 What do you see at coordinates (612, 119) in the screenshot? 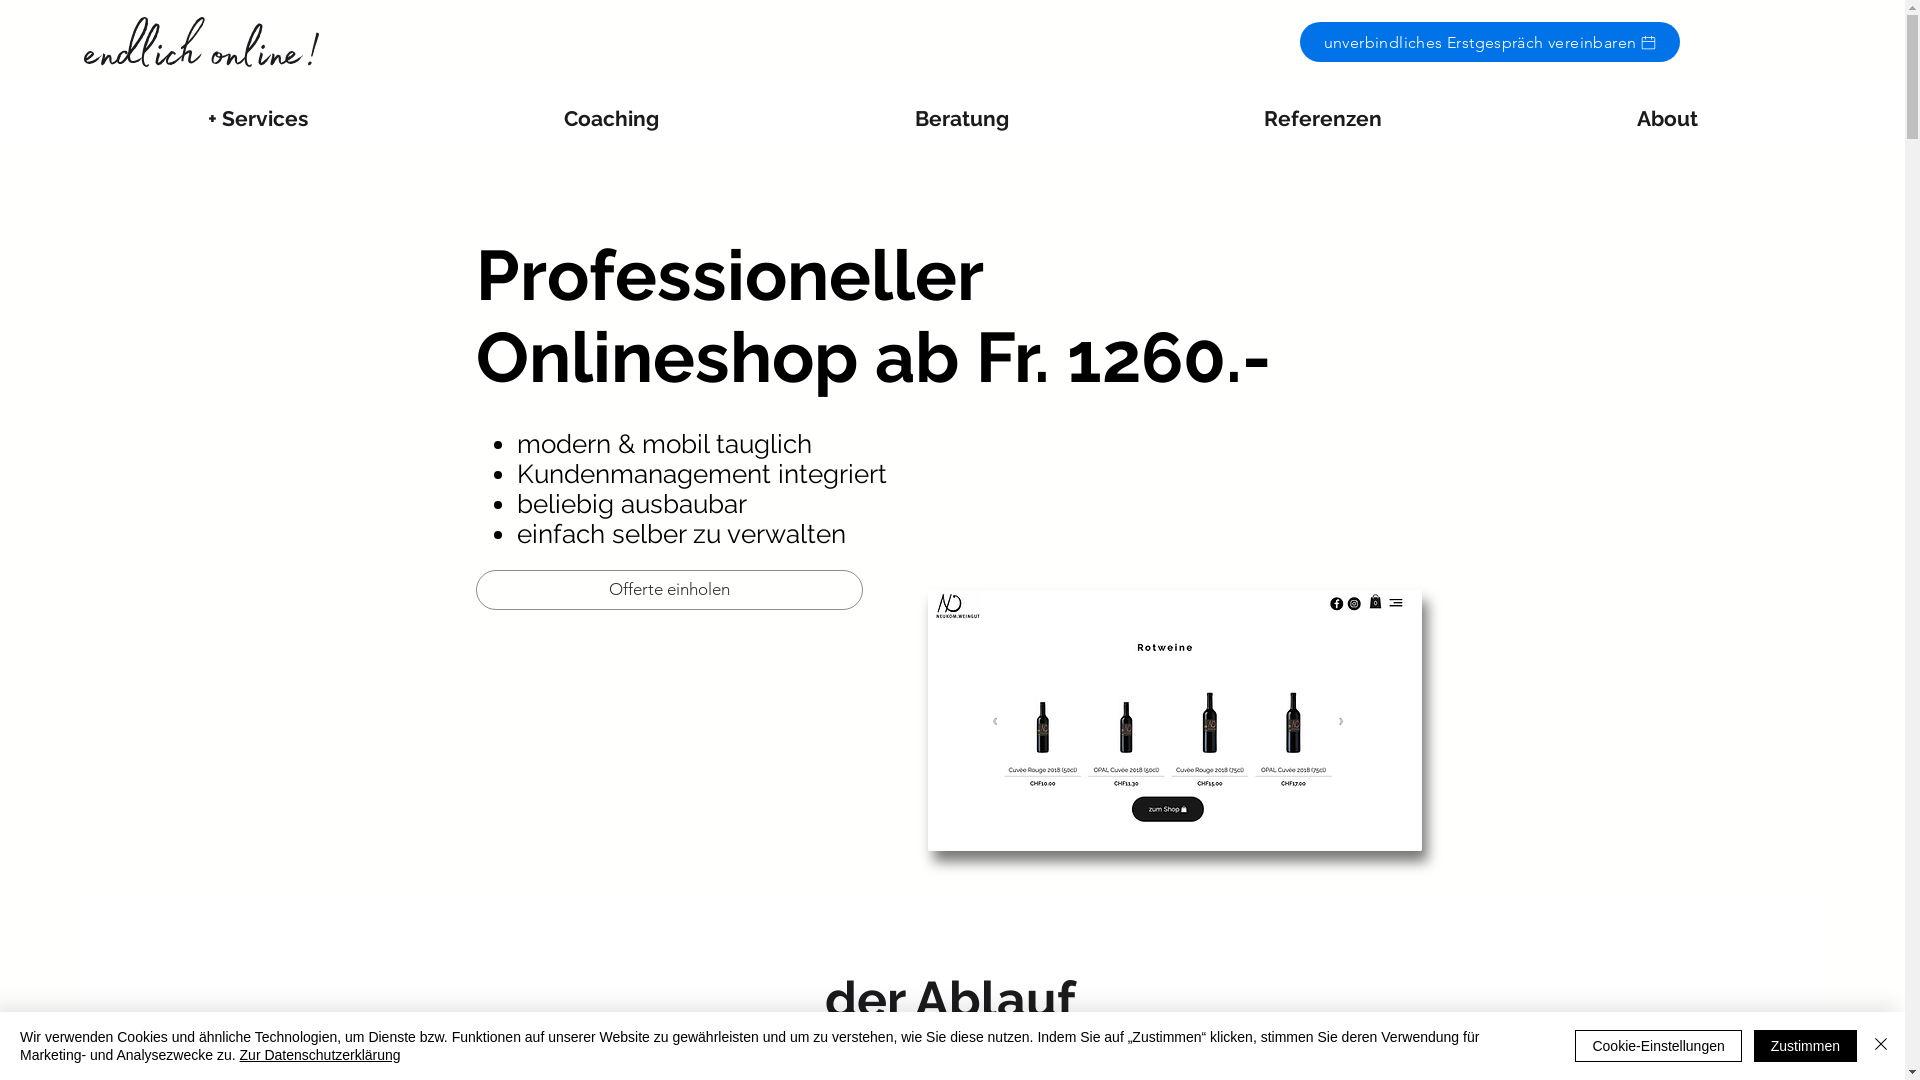
I see `Coaching` at bounding box center [612, 119].